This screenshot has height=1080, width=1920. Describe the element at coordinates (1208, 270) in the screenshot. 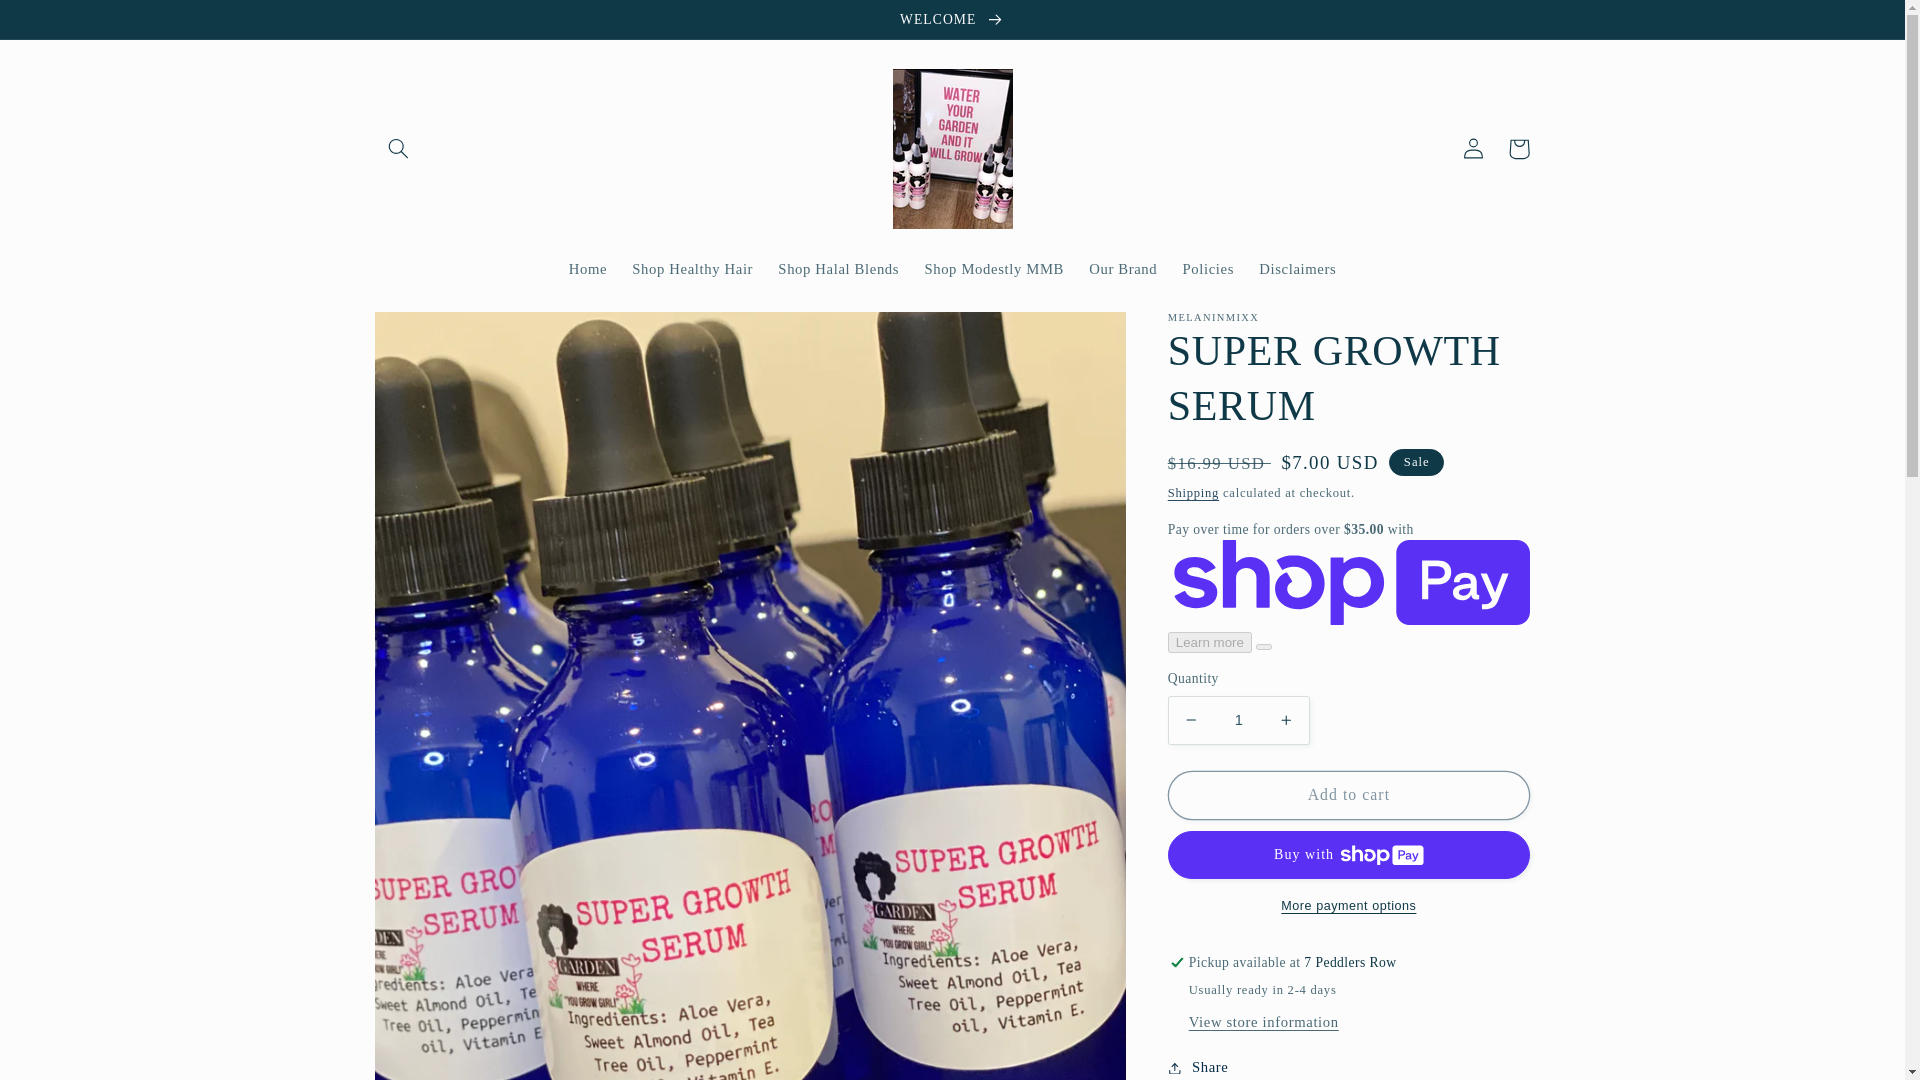

I see `Policies` at that location.